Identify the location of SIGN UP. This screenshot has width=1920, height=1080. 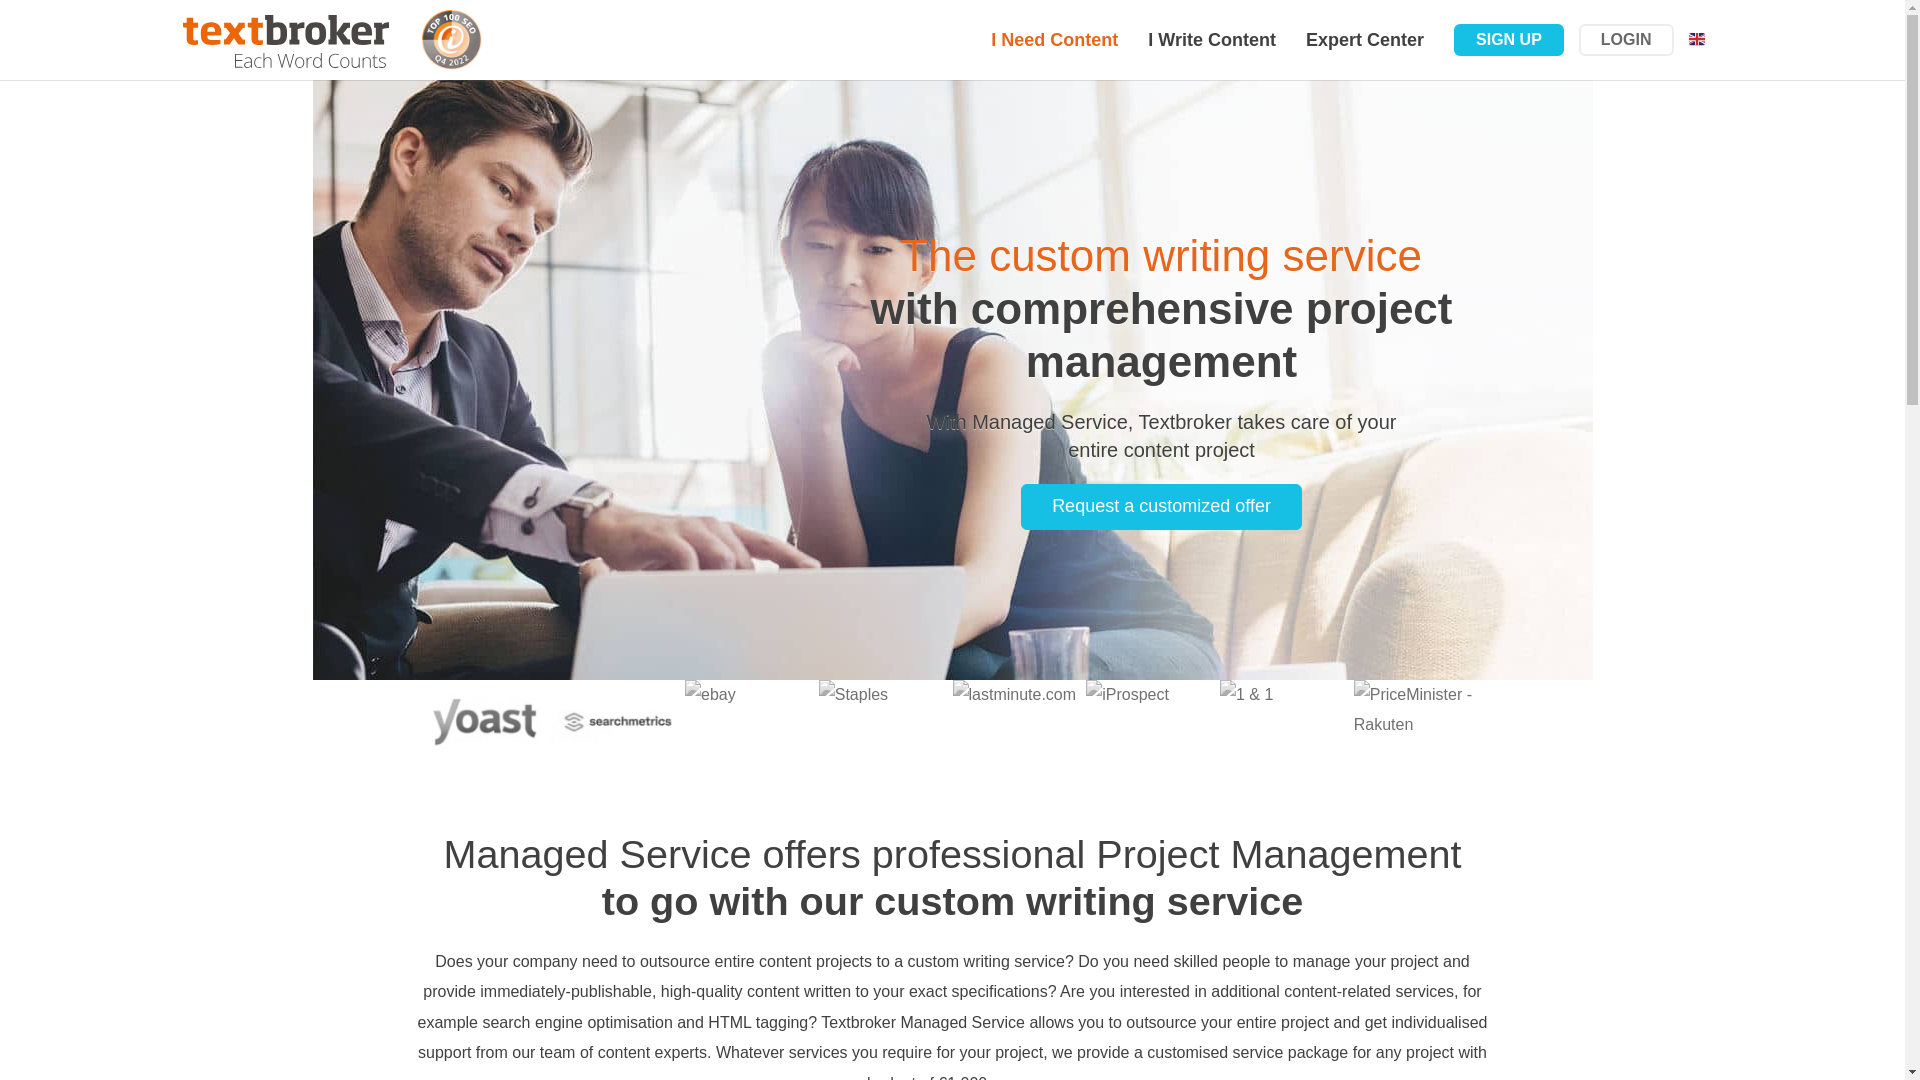
(1508, 40).